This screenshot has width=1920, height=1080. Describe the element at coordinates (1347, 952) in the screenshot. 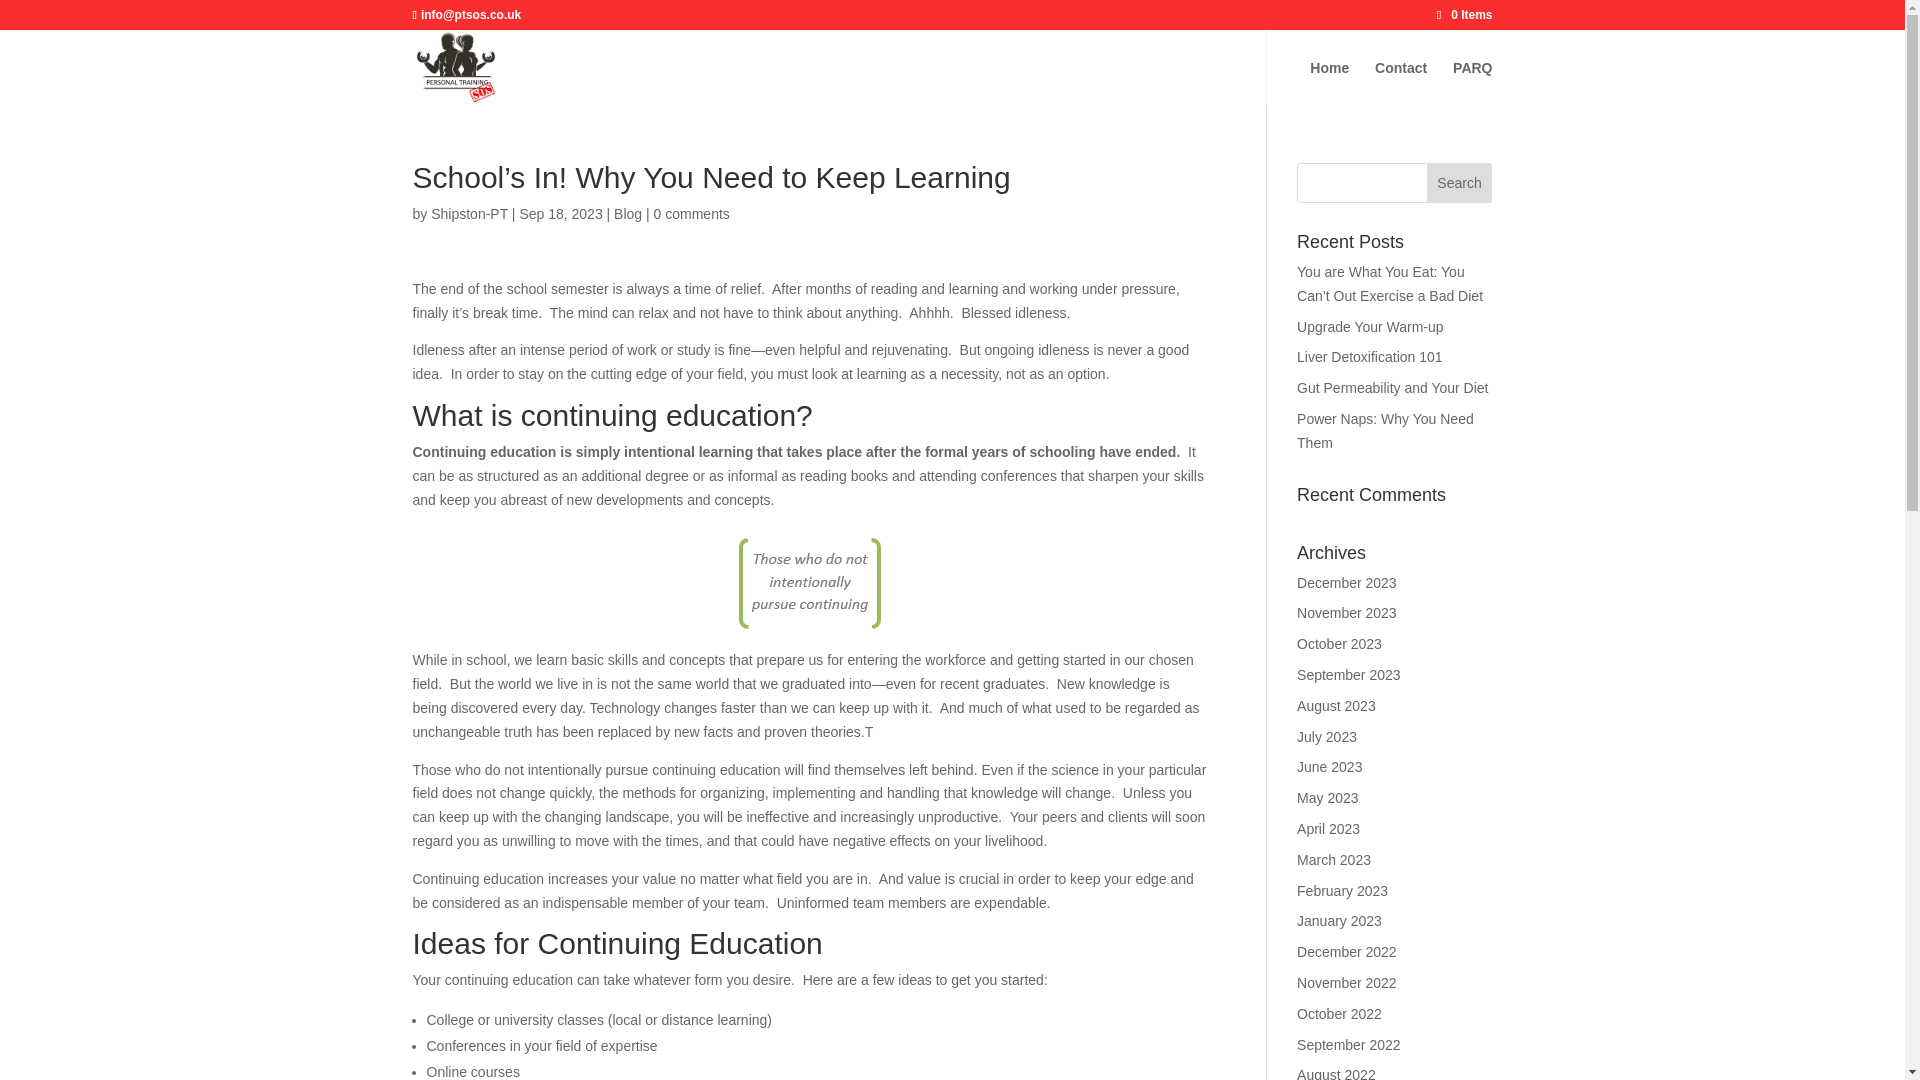

I see `December 2022` at that location.